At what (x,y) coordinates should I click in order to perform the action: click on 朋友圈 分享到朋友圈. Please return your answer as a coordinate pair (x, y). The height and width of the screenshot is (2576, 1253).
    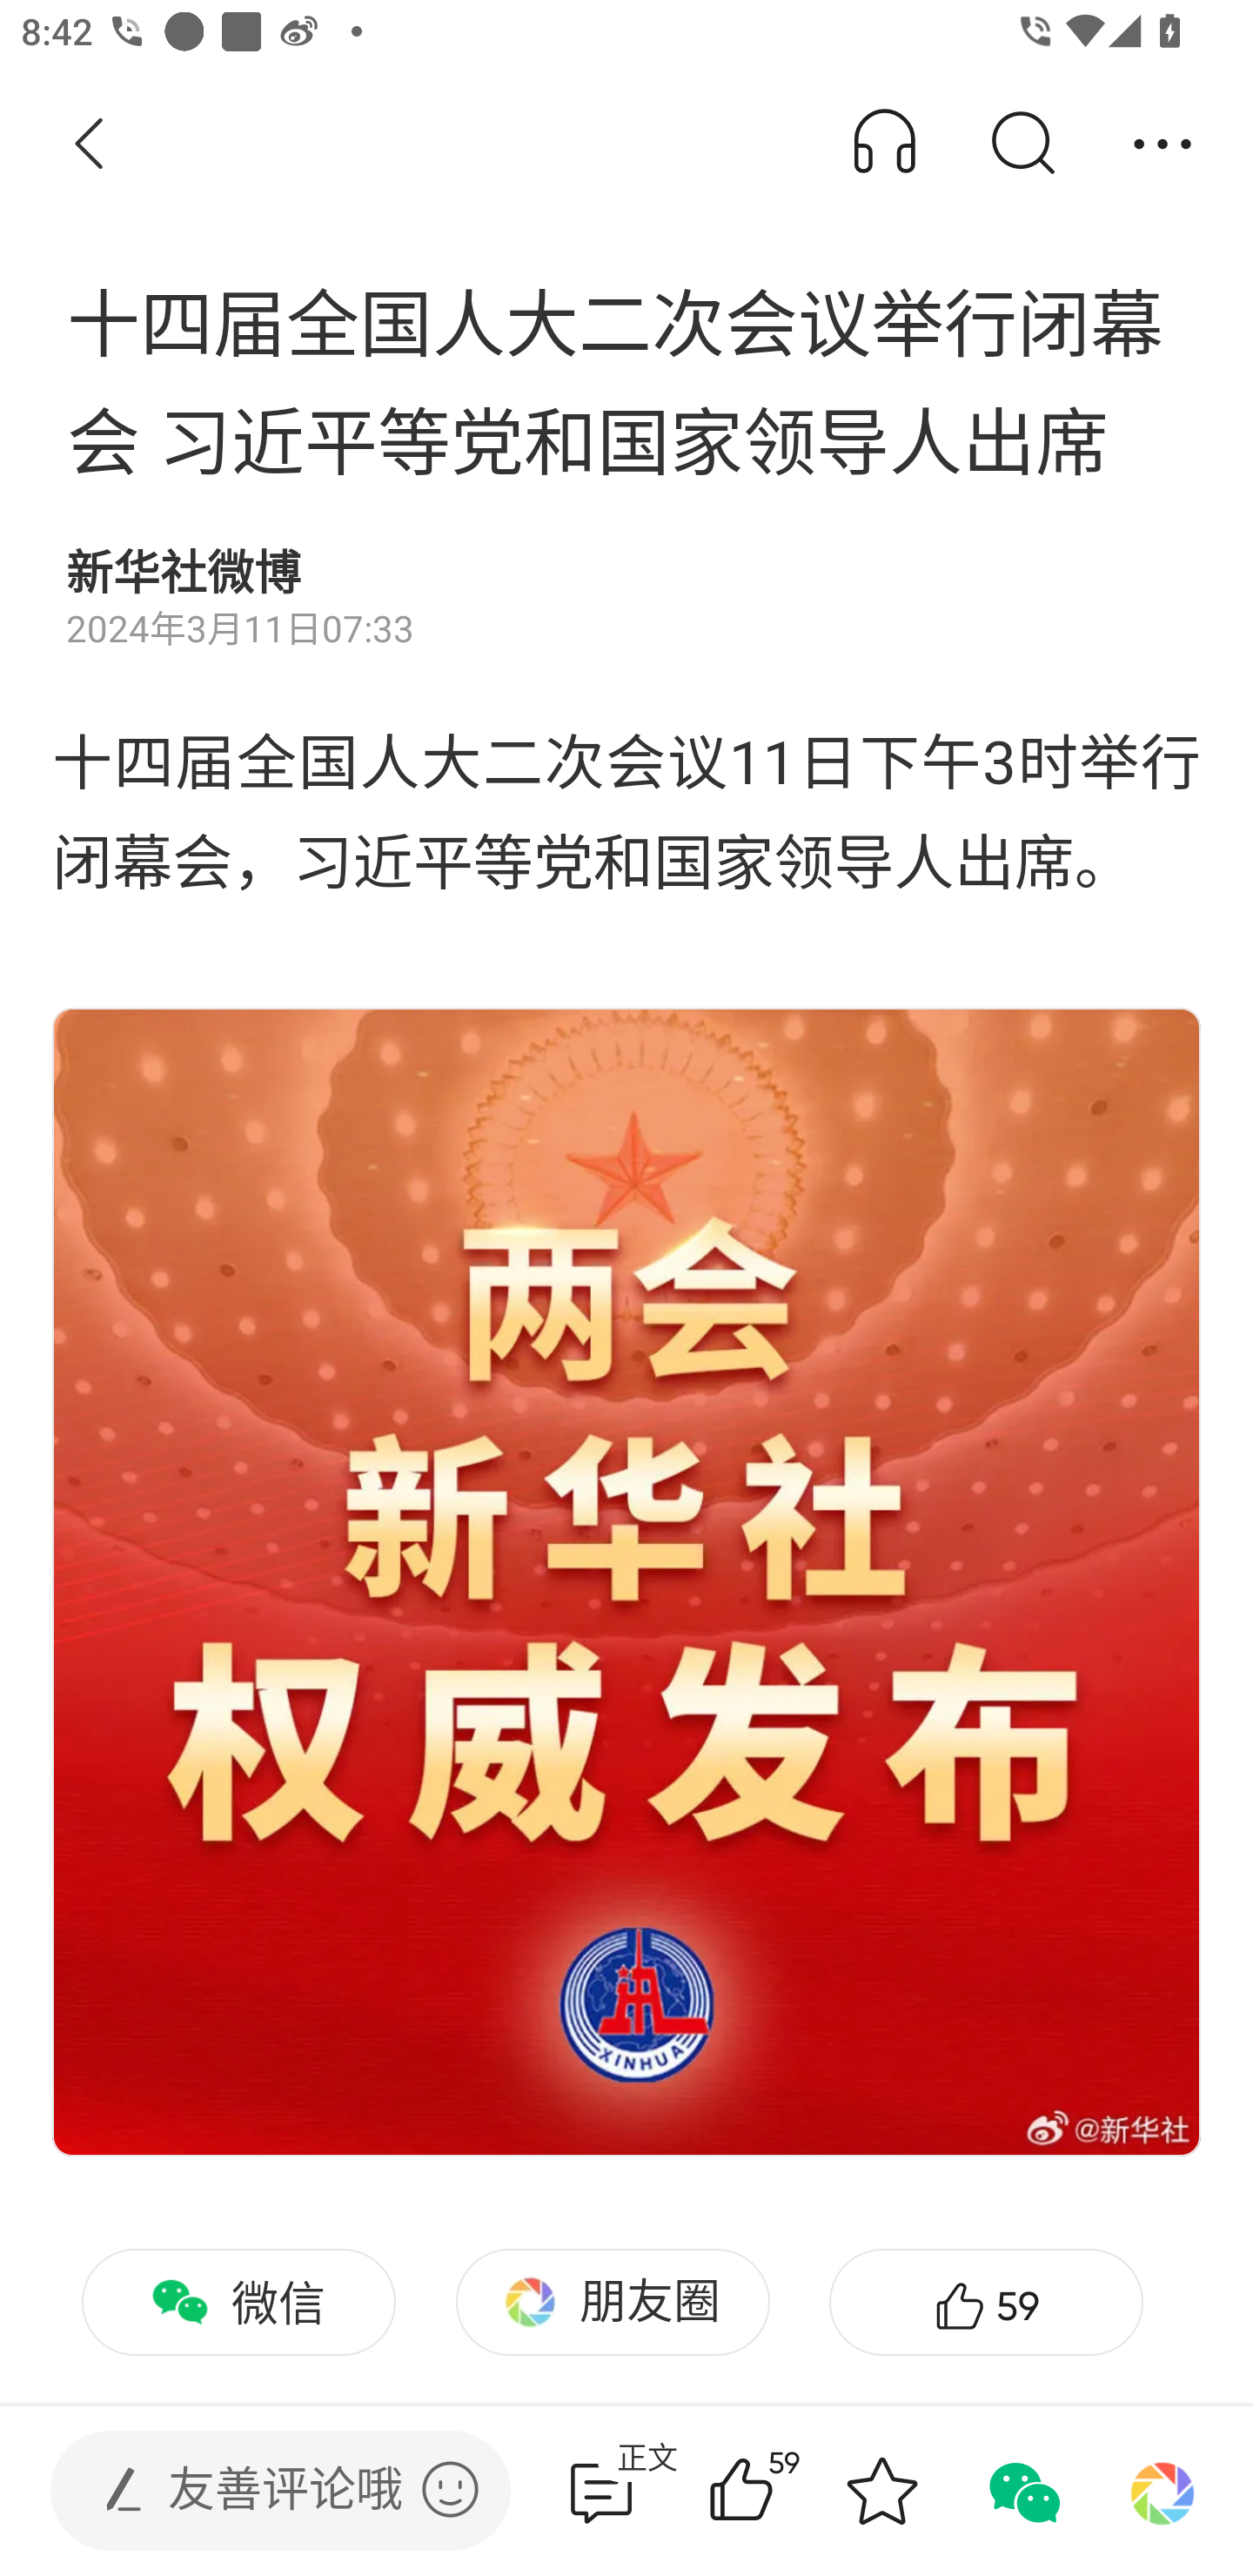
    Looking at the image, I should click on (613, 2303).